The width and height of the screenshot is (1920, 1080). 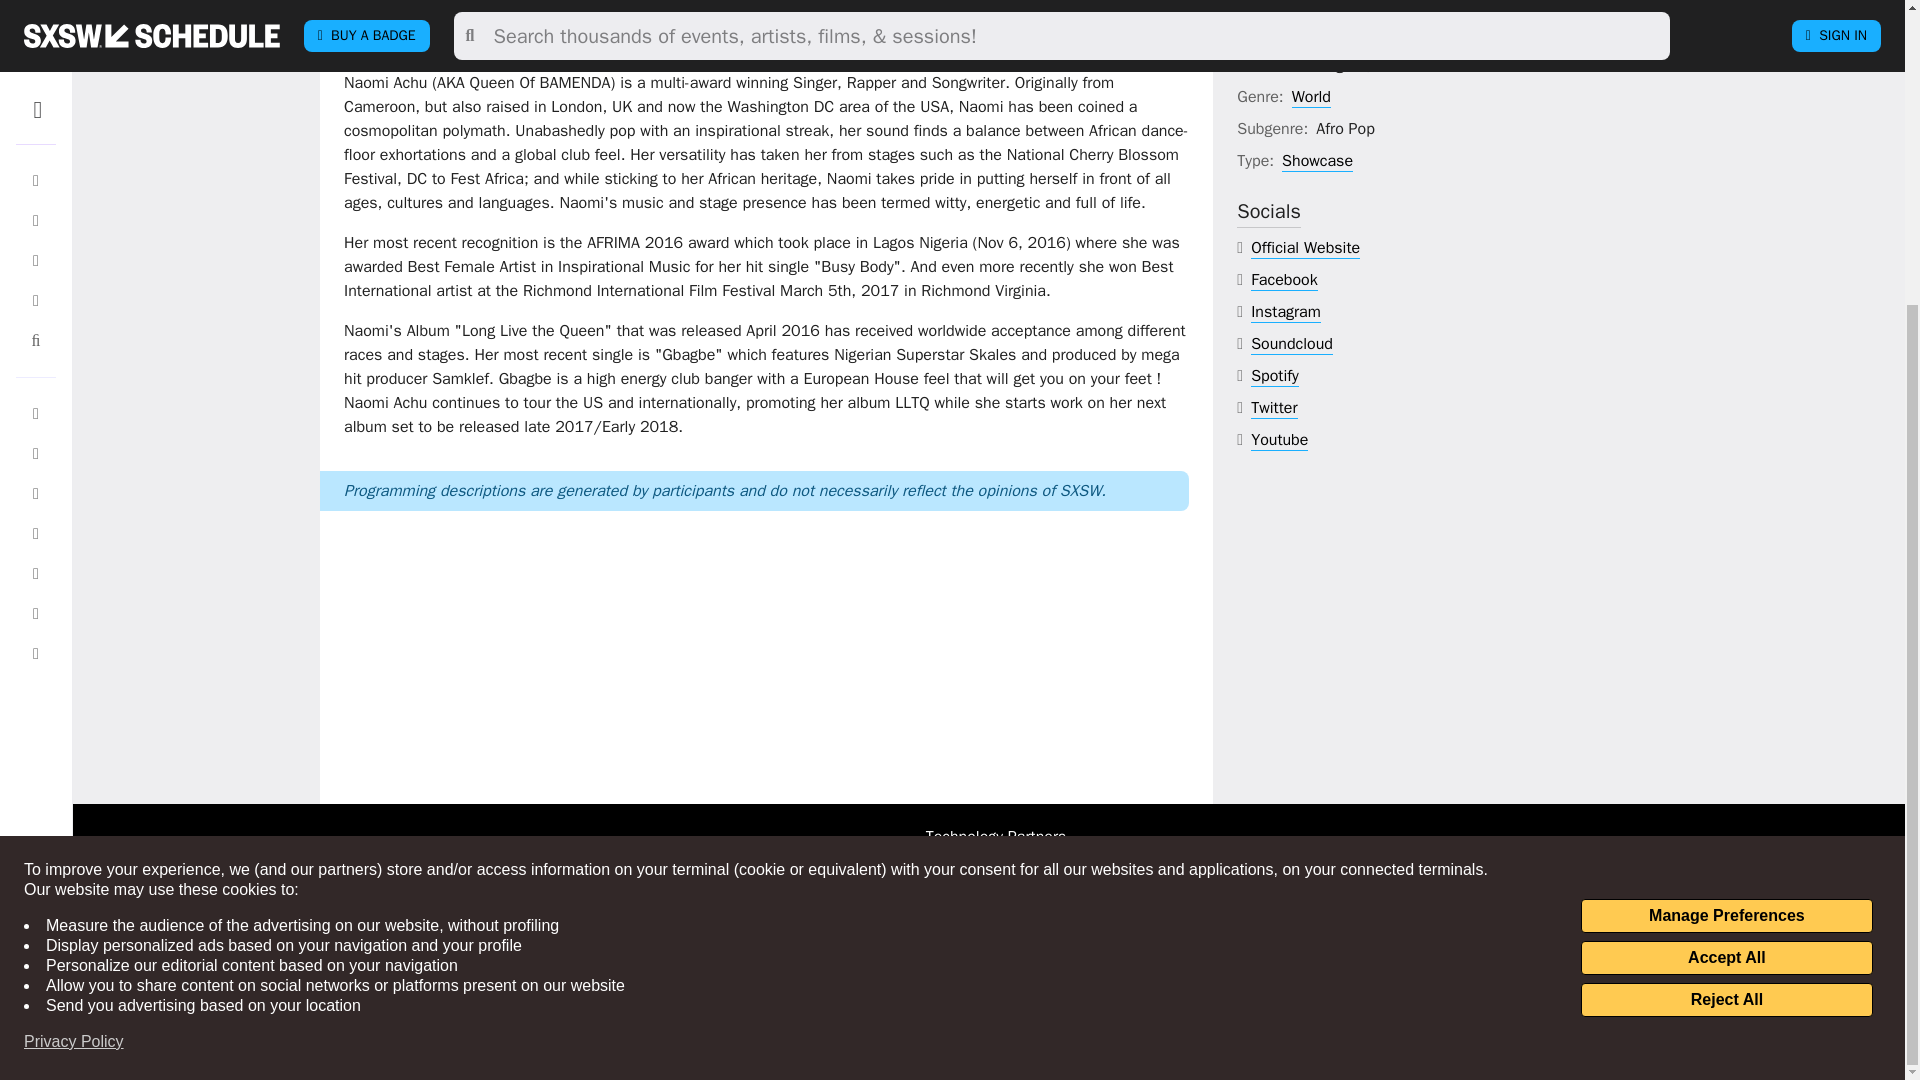 What do you see at coordinates (1292, 344) in the screenshot?
I see `soundcloud` at bounding box center [1292, 344].